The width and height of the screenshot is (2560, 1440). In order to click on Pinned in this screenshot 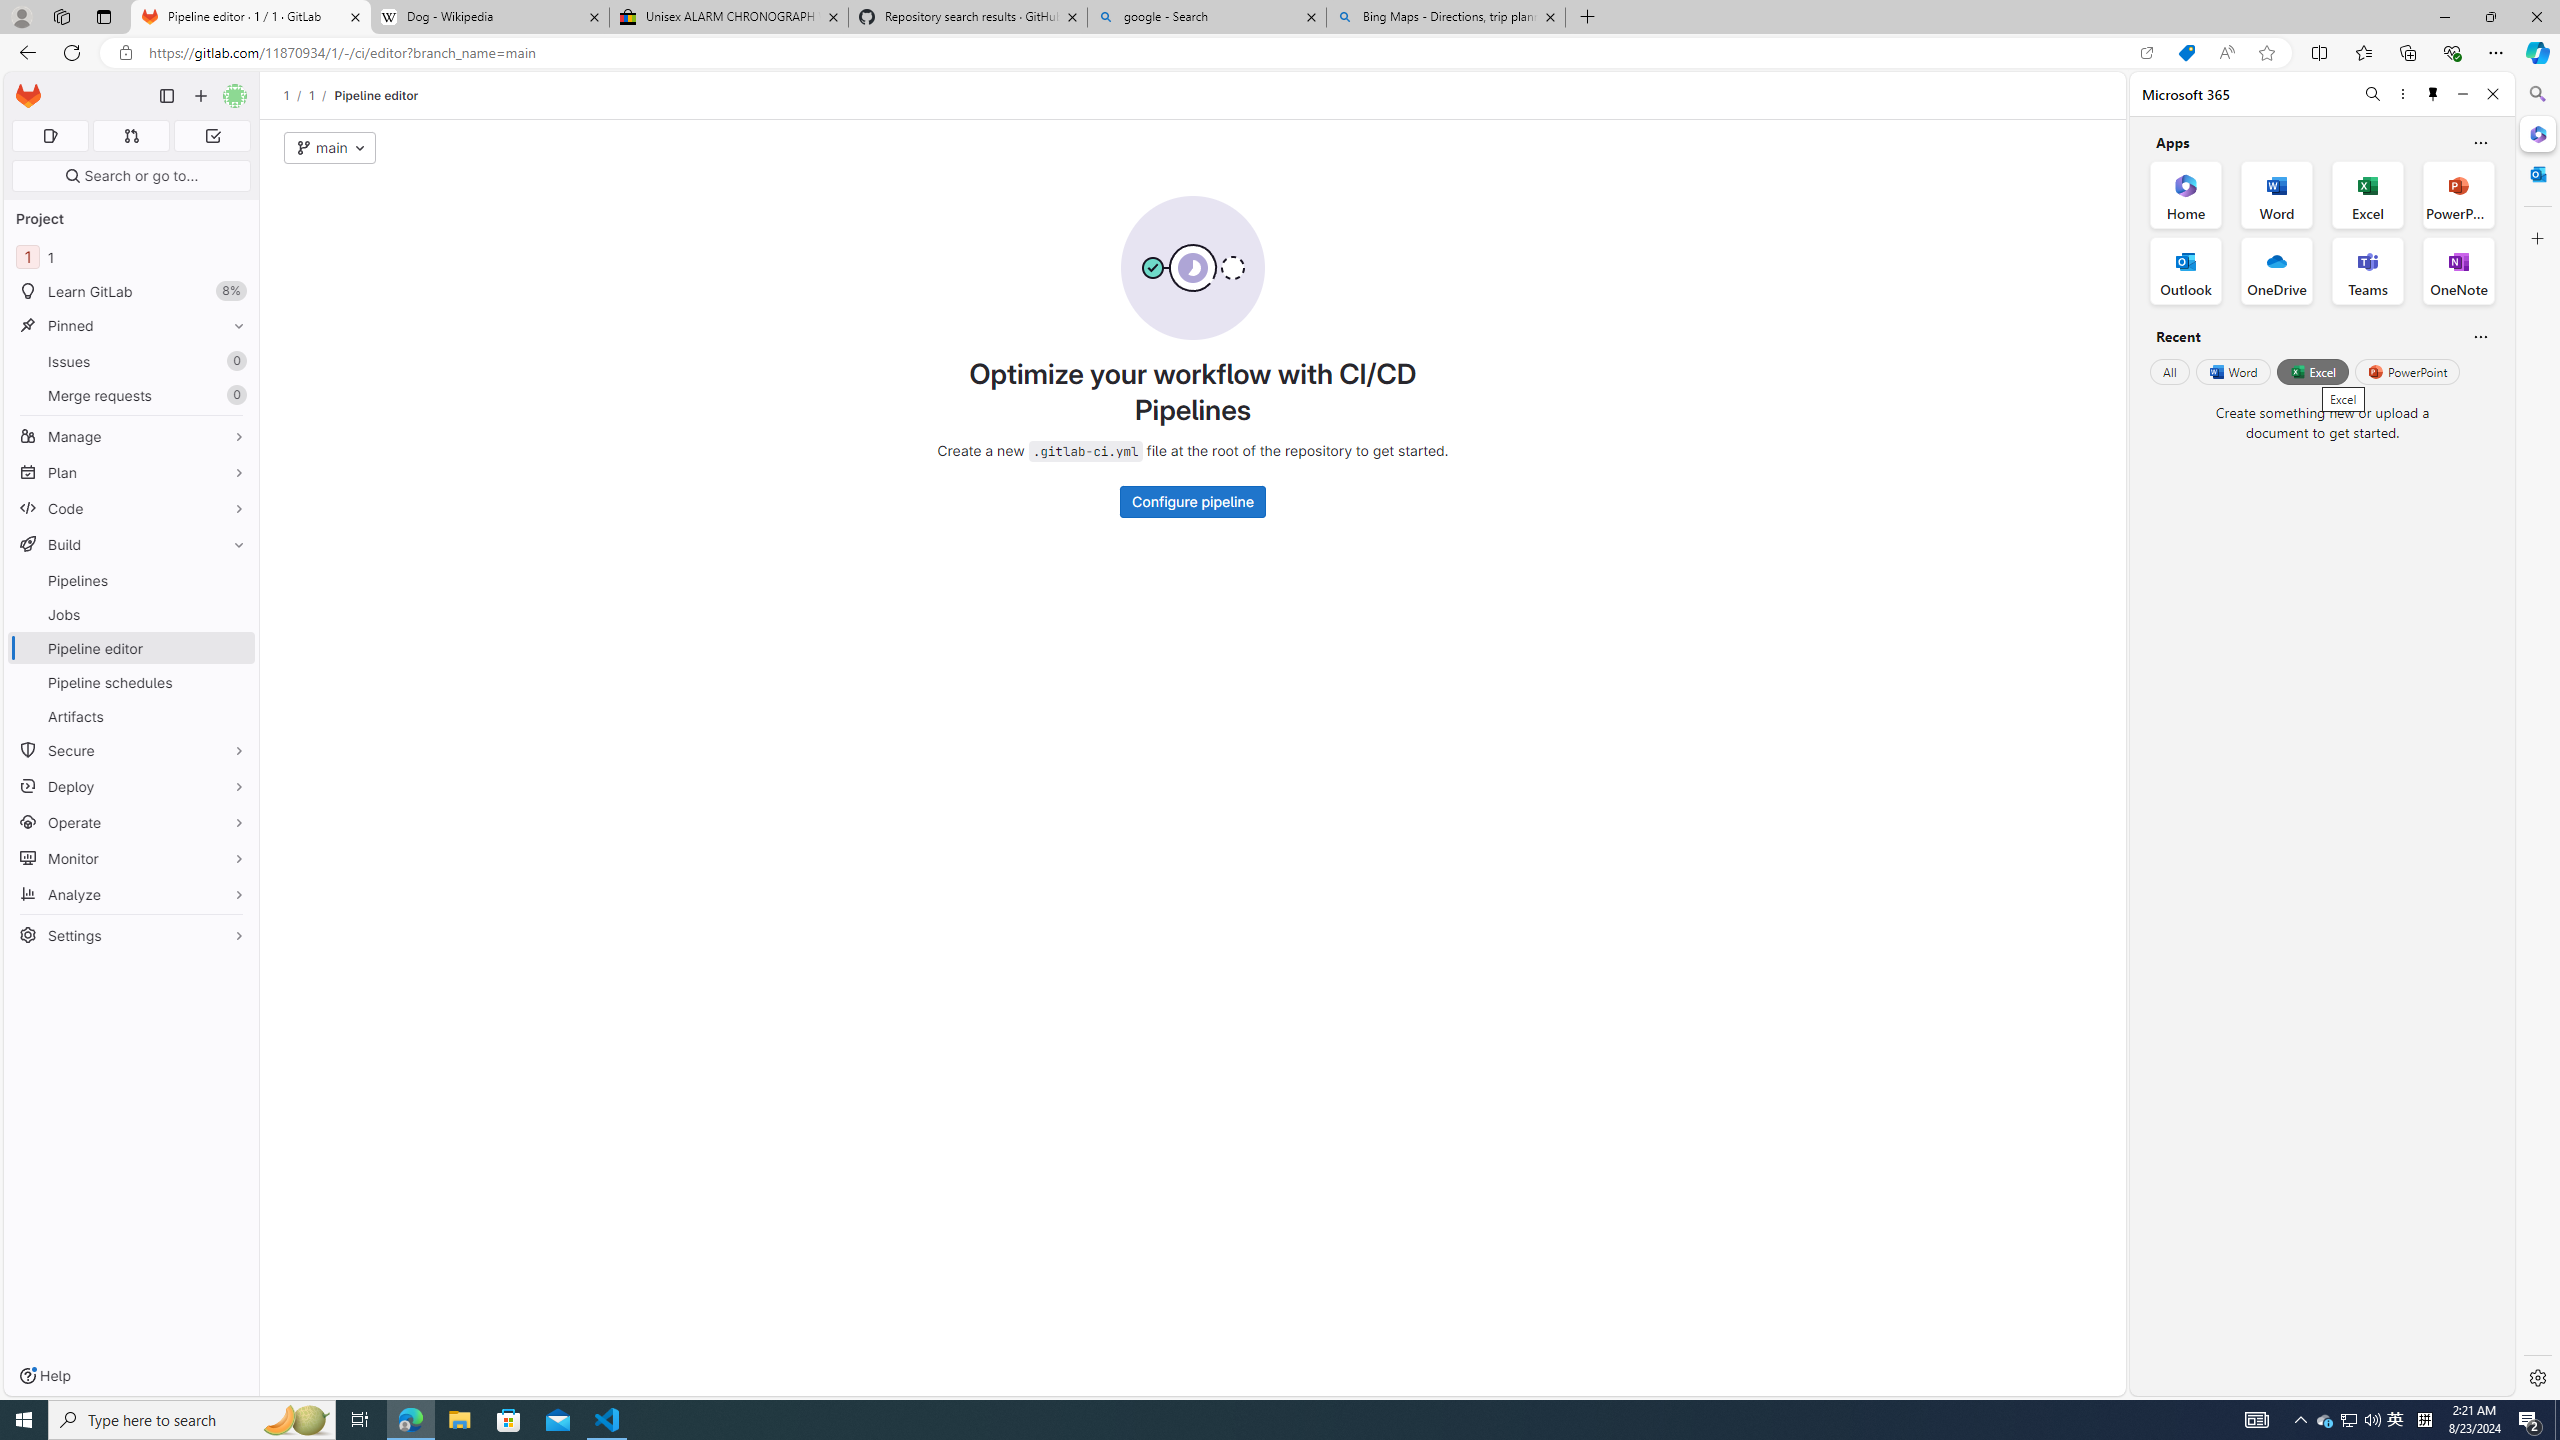, I will do `click(132, 326)`.